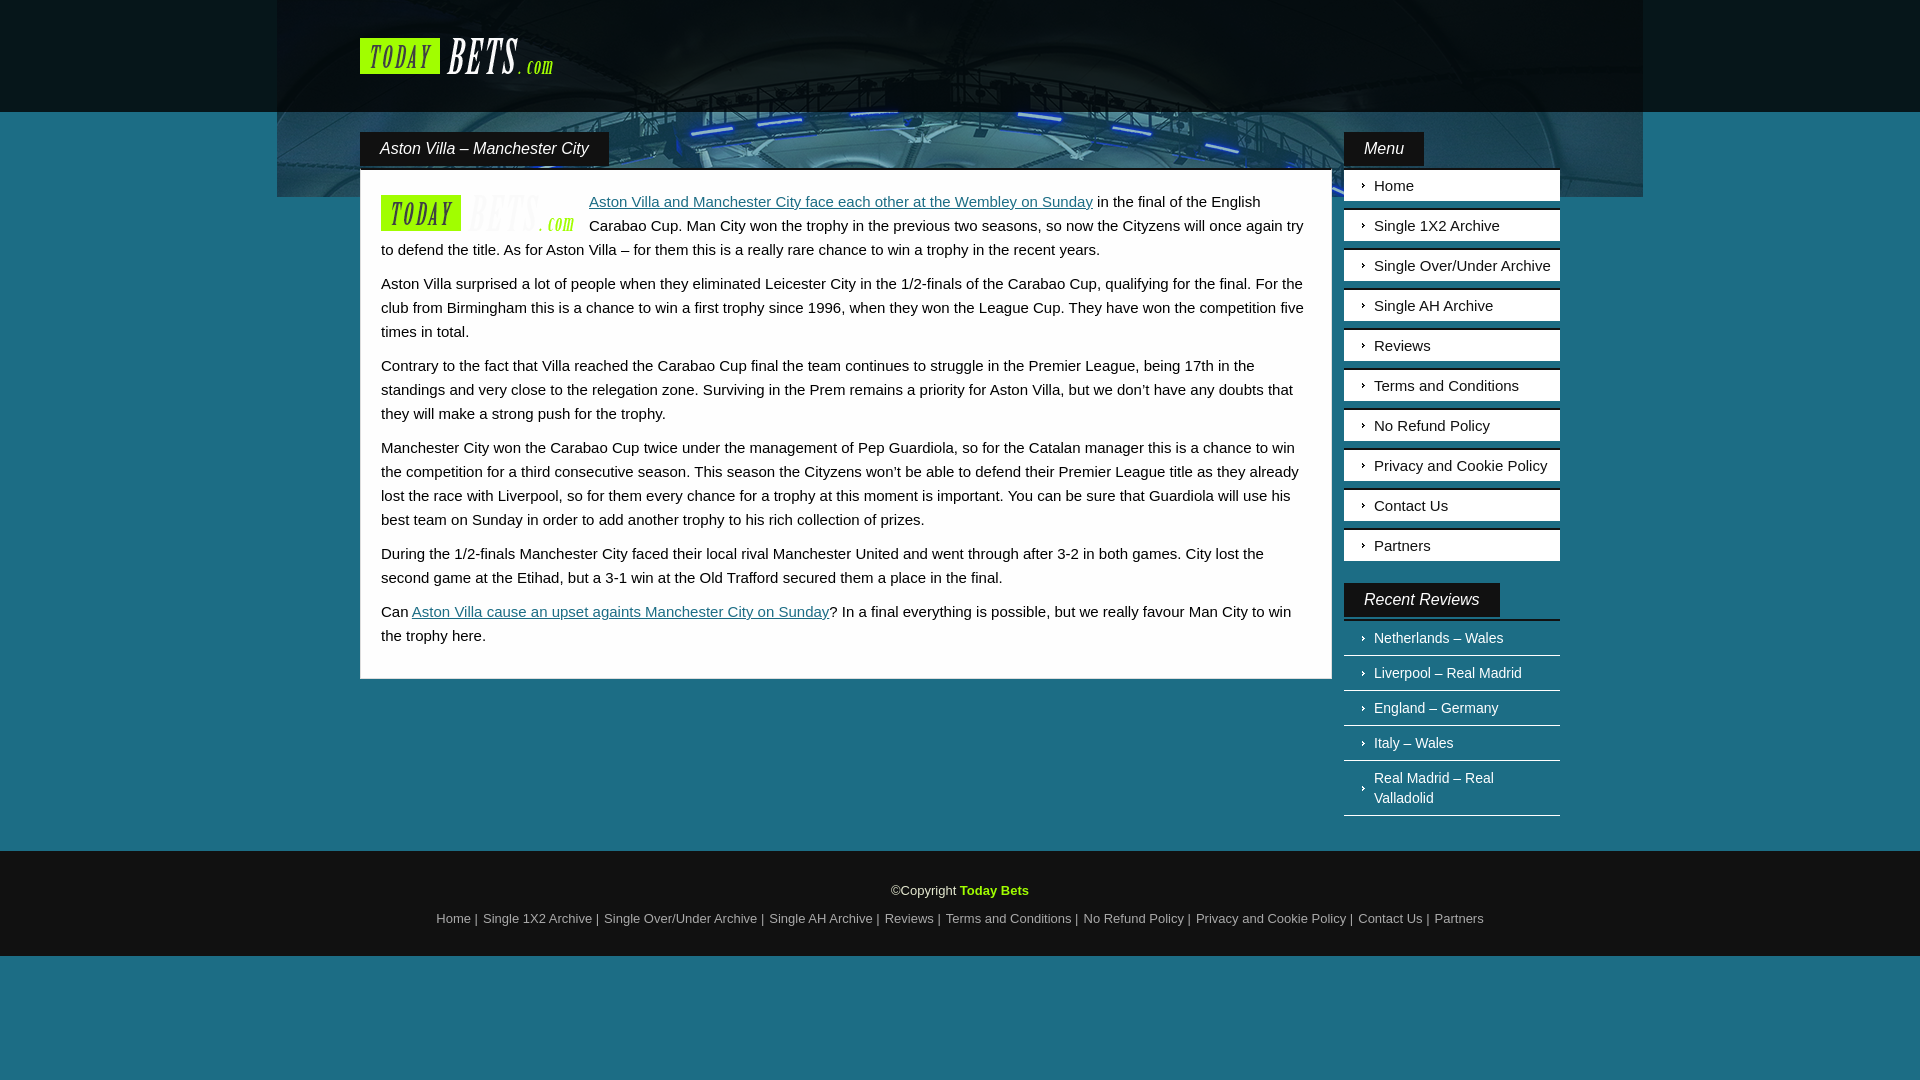 The image size is (1920, 1080). Describe the element at coordinates (1452, 304) in the screenshot. I see `Single AH Archive` at that location.